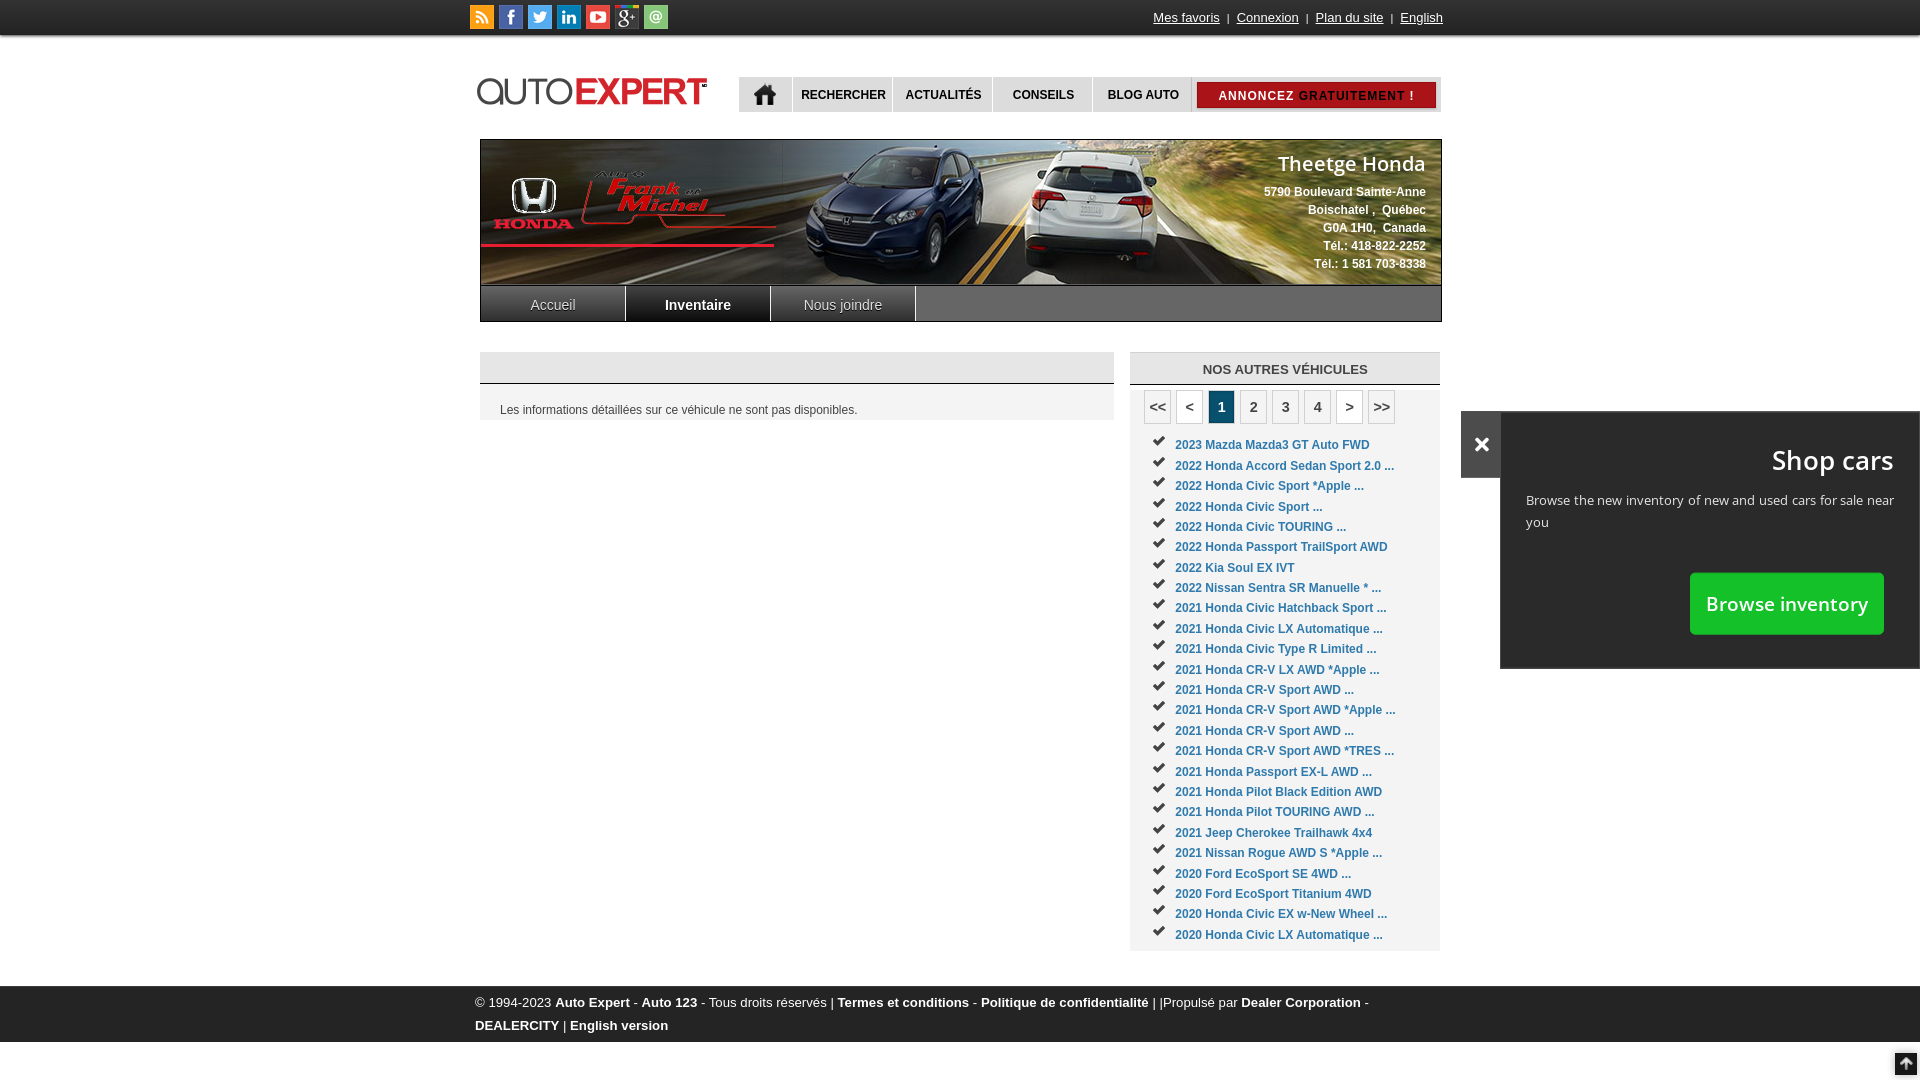  What do you see at coordinates (1300, 1002) in the screenshot?
I see `Dealer Corporation` at bounding box center [1300, 1002].